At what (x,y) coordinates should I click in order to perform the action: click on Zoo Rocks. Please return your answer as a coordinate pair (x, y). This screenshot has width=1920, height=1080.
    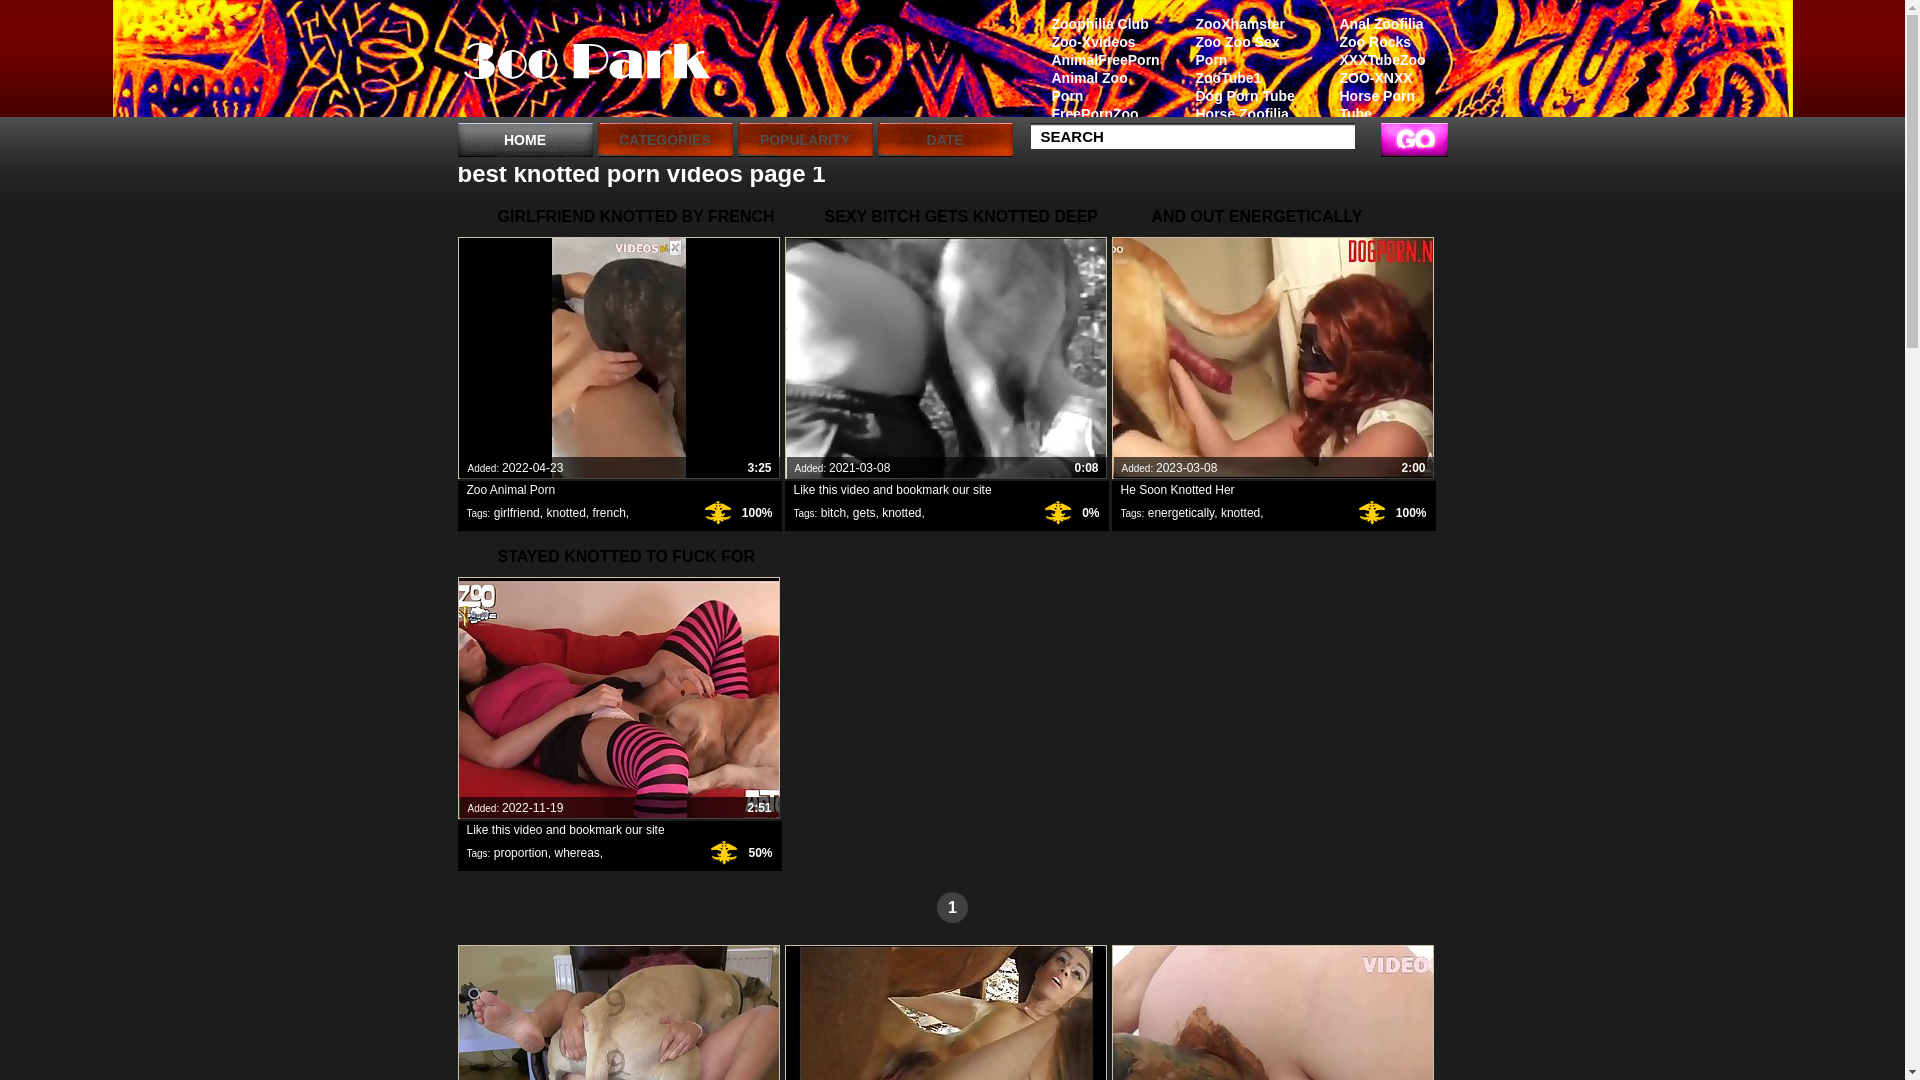
    Looking at the image, I should click on (1383, 42).